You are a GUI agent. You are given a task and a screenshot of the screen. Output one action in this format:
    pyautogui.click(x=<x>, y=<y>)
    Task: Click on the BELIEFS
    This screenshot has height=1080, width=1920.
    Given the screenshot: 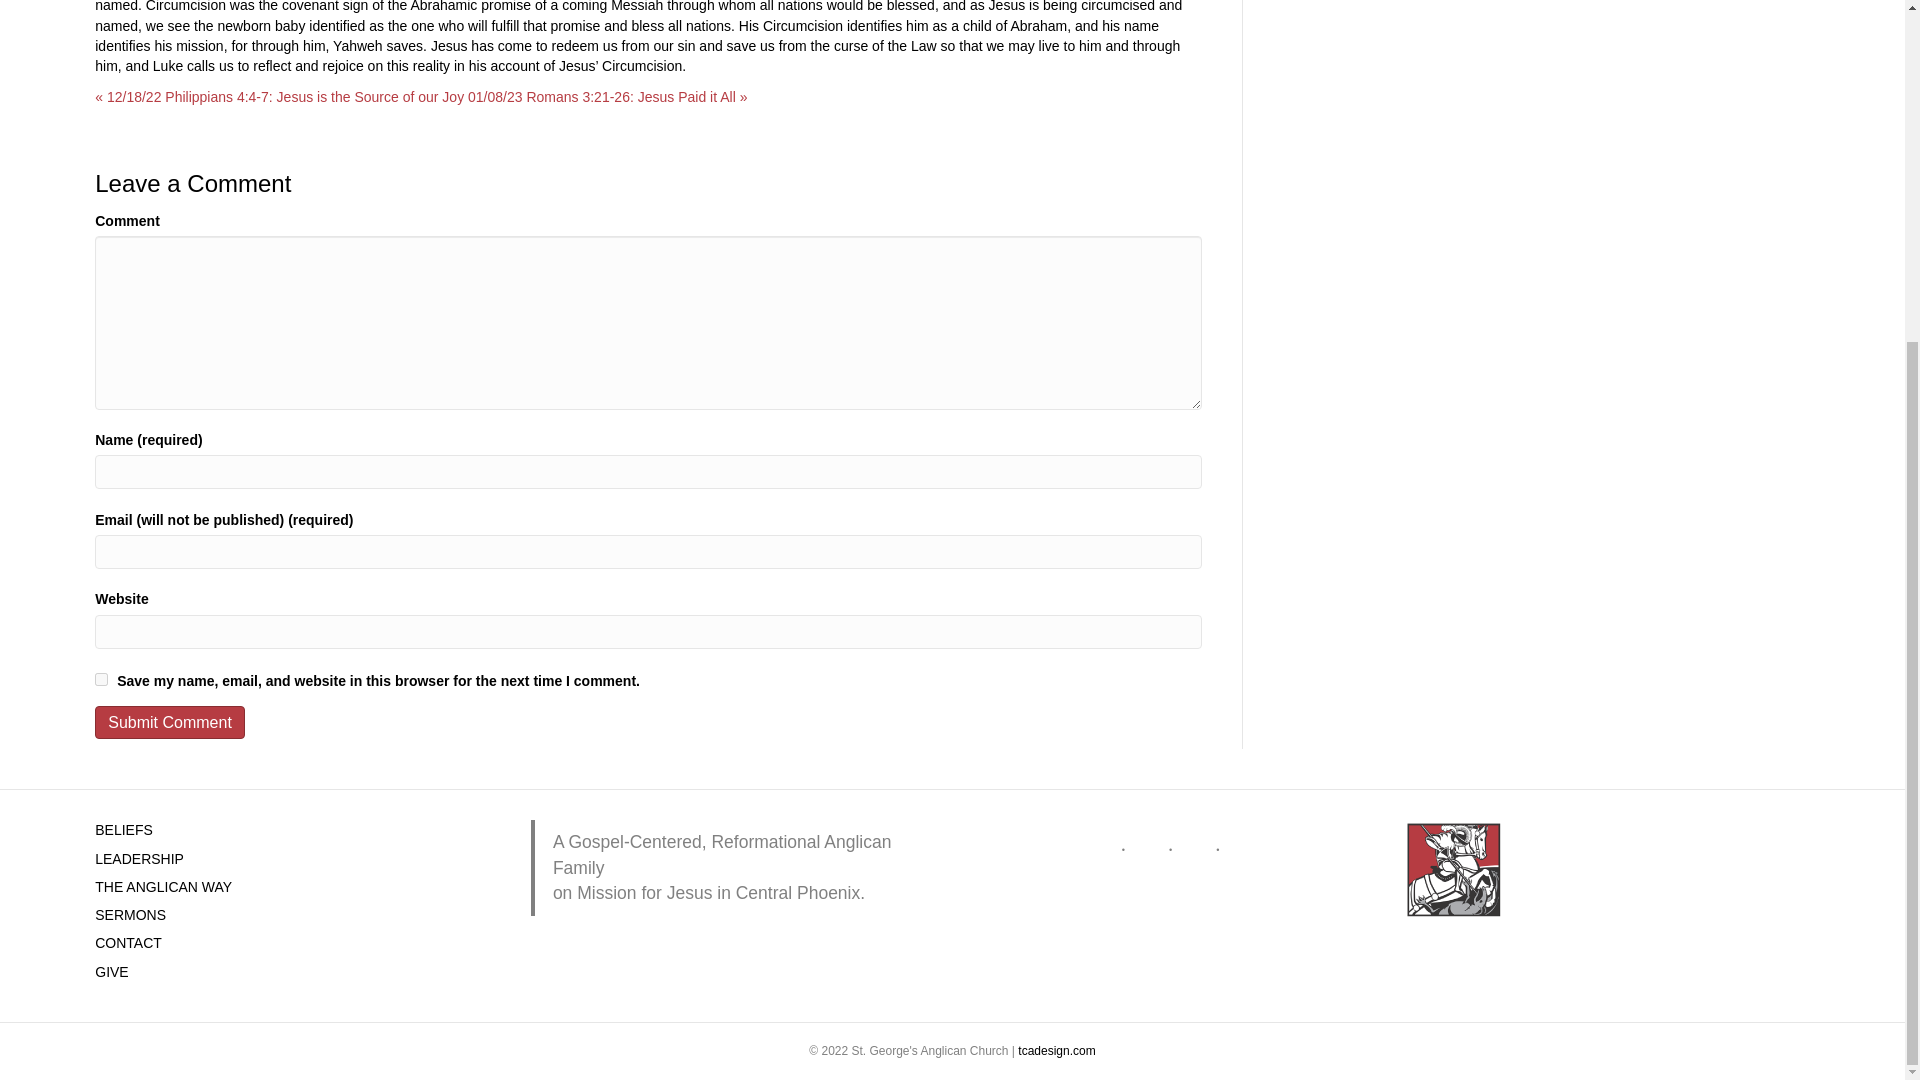 What is the action you would take?
    pyautogui.click(x=124, y=830)
    